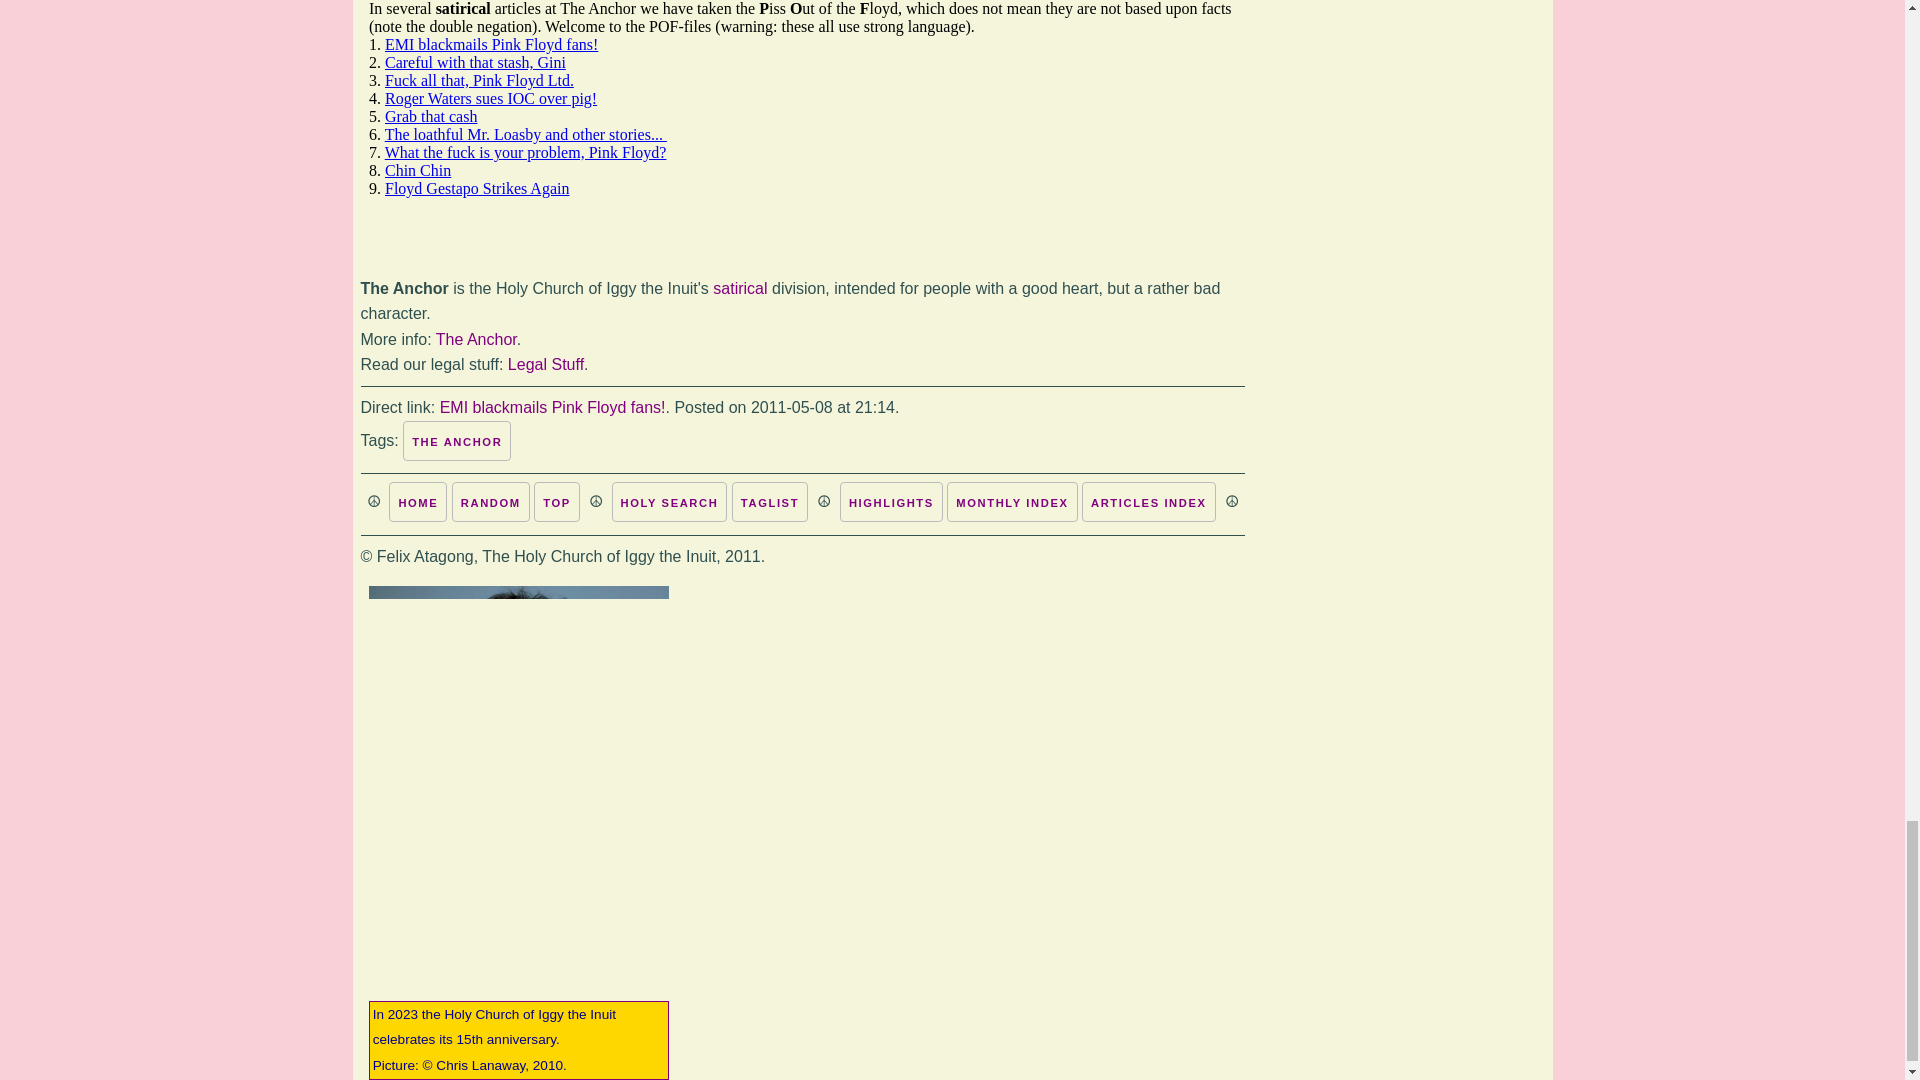 The image size is (1920, 1080). Describe the element at coordinates (1012, 501) in the screenshot. I see `MONTHLY INDEX` at that location.